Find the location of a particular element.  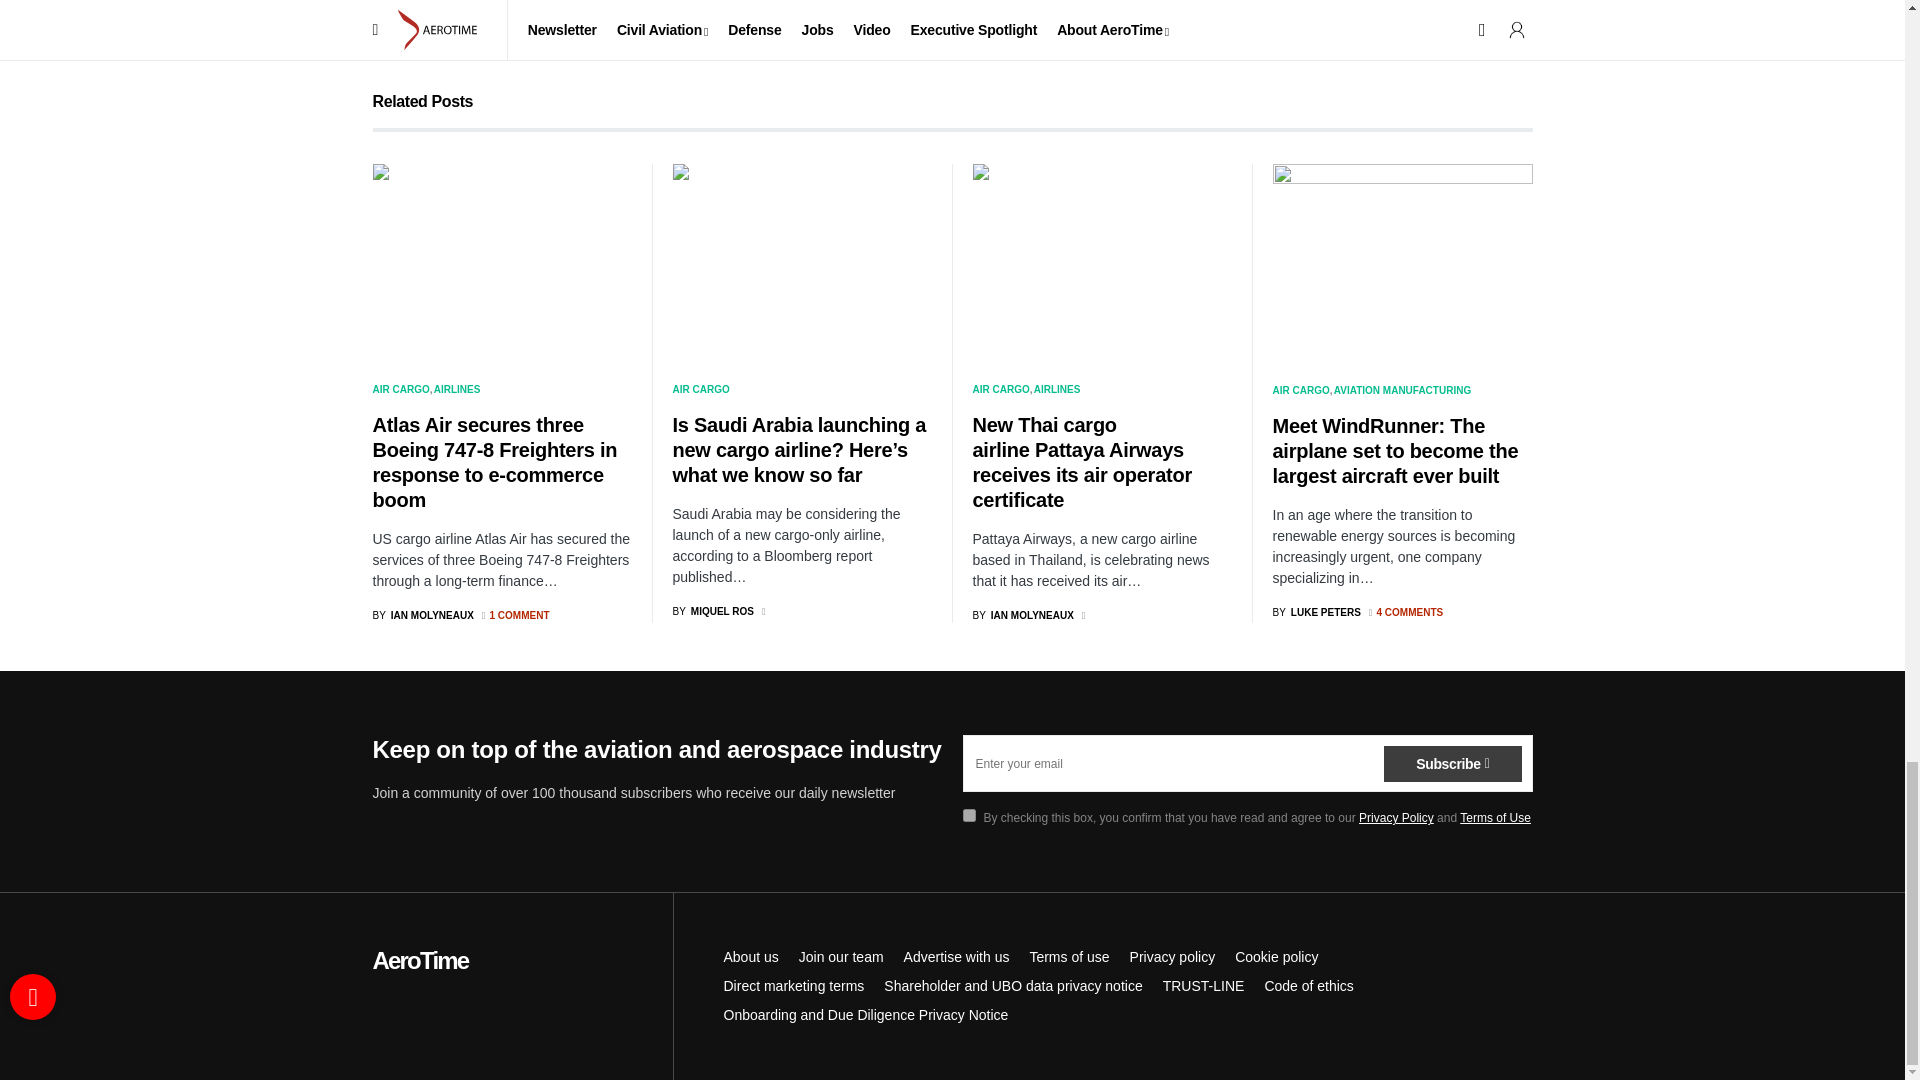

on is located at coordinates (968, 814).